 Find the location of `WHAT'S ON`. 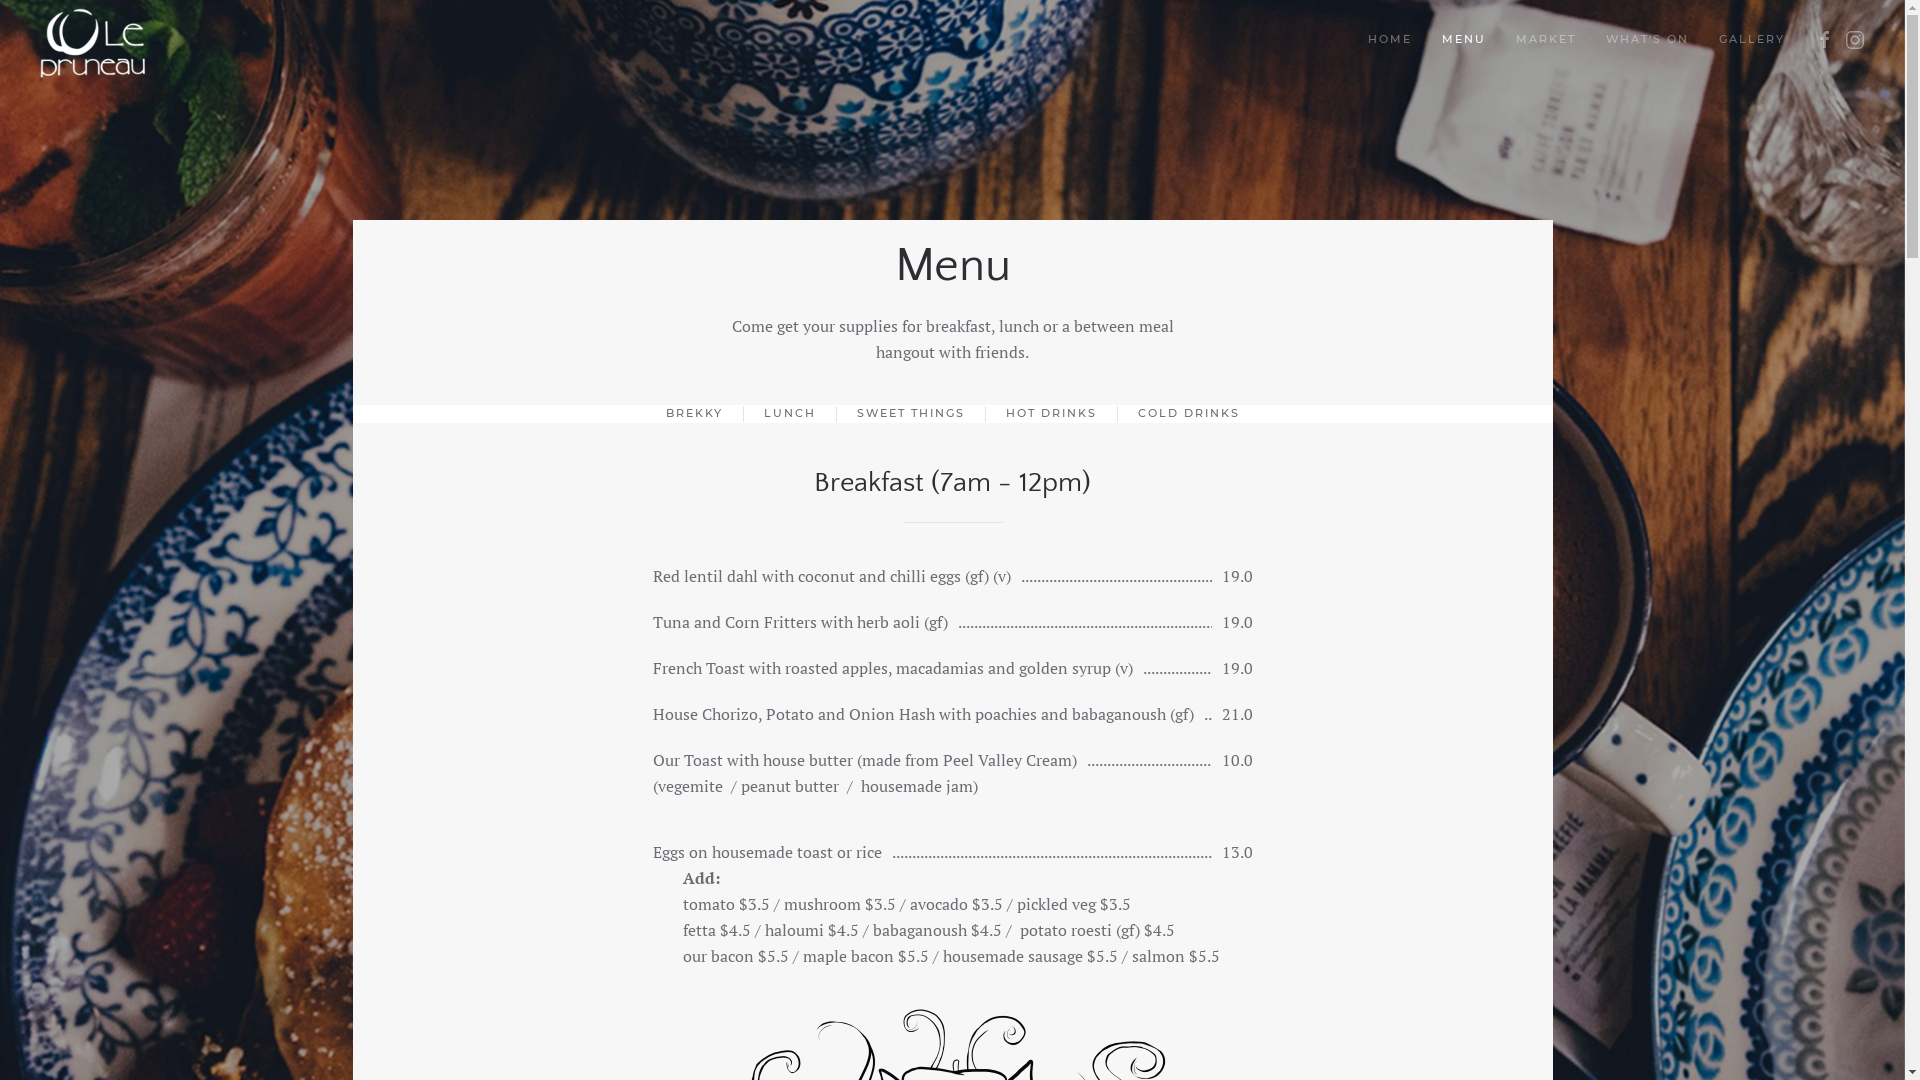

WHAT'S ON is located at coordinates (1648, 40).